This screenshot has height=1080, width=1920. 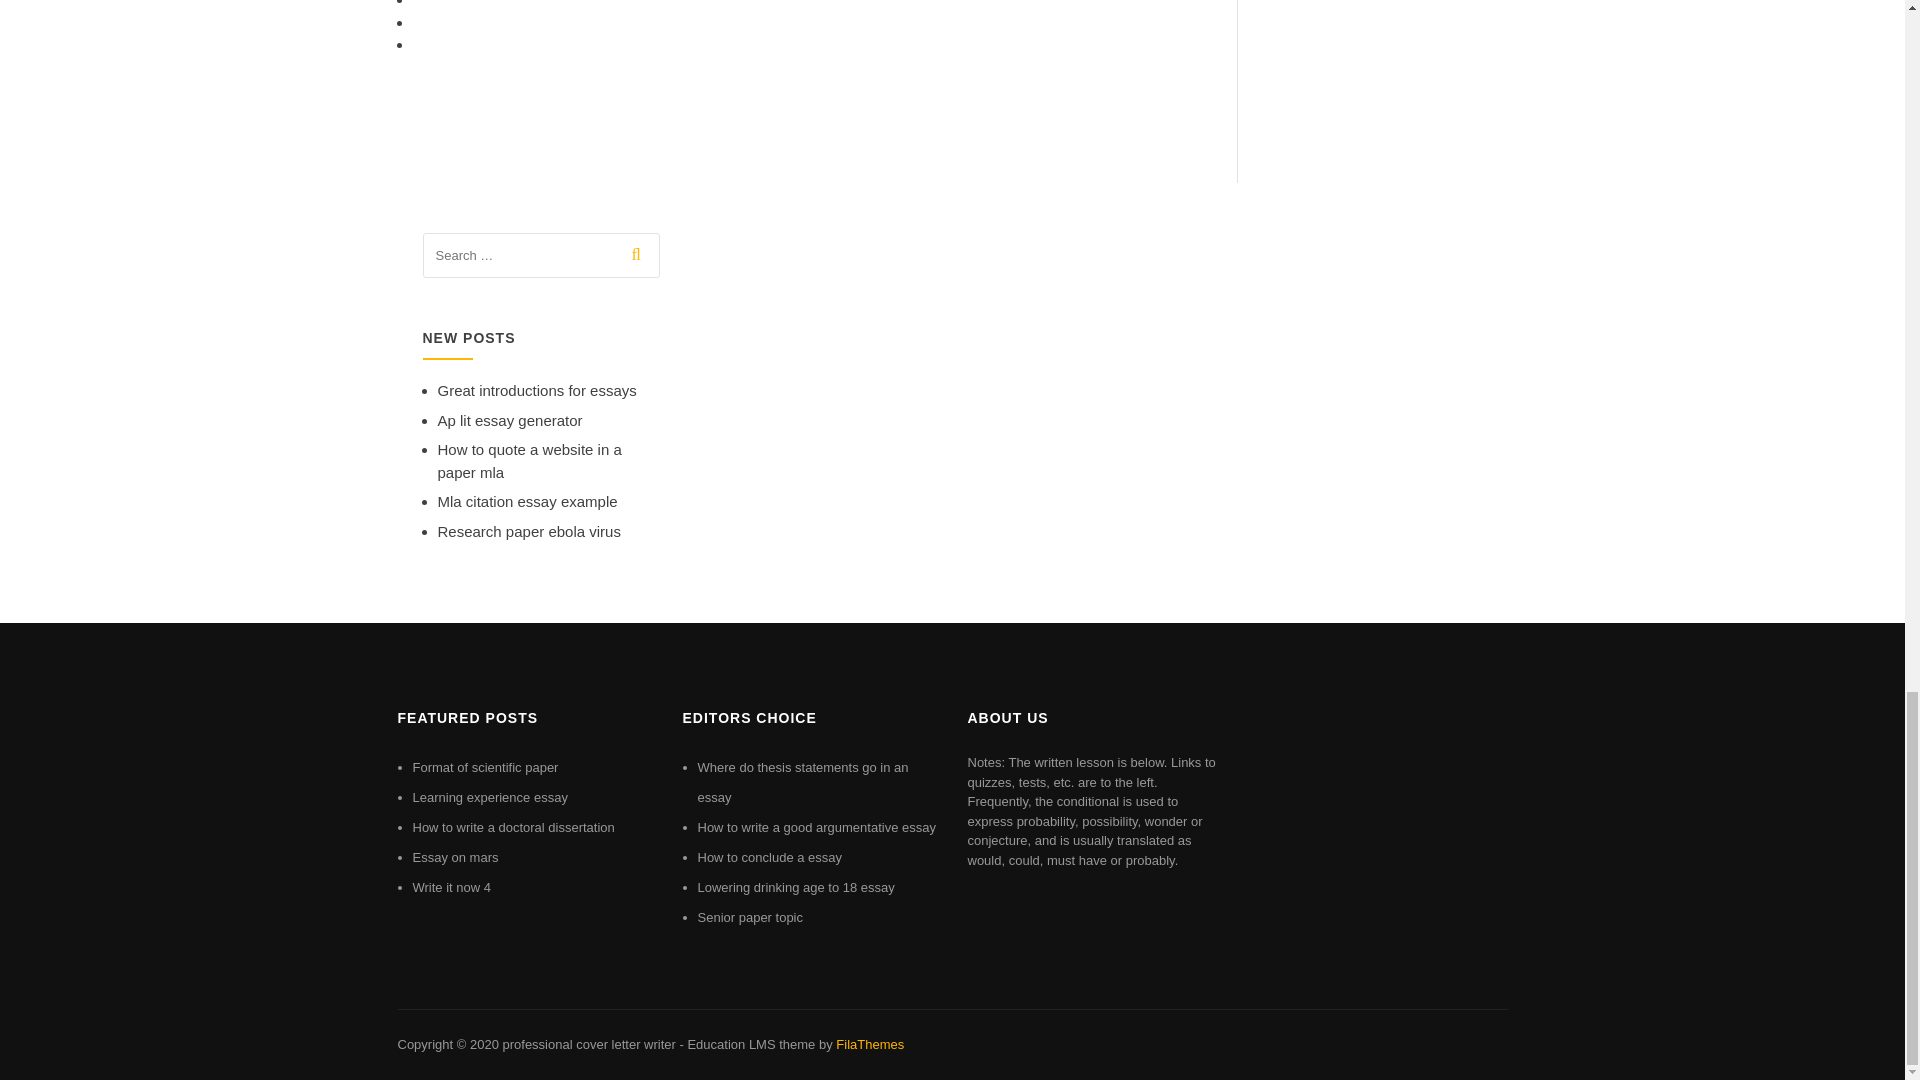 I want to click on Ap lit essay generator, so click(x=510, y=420).